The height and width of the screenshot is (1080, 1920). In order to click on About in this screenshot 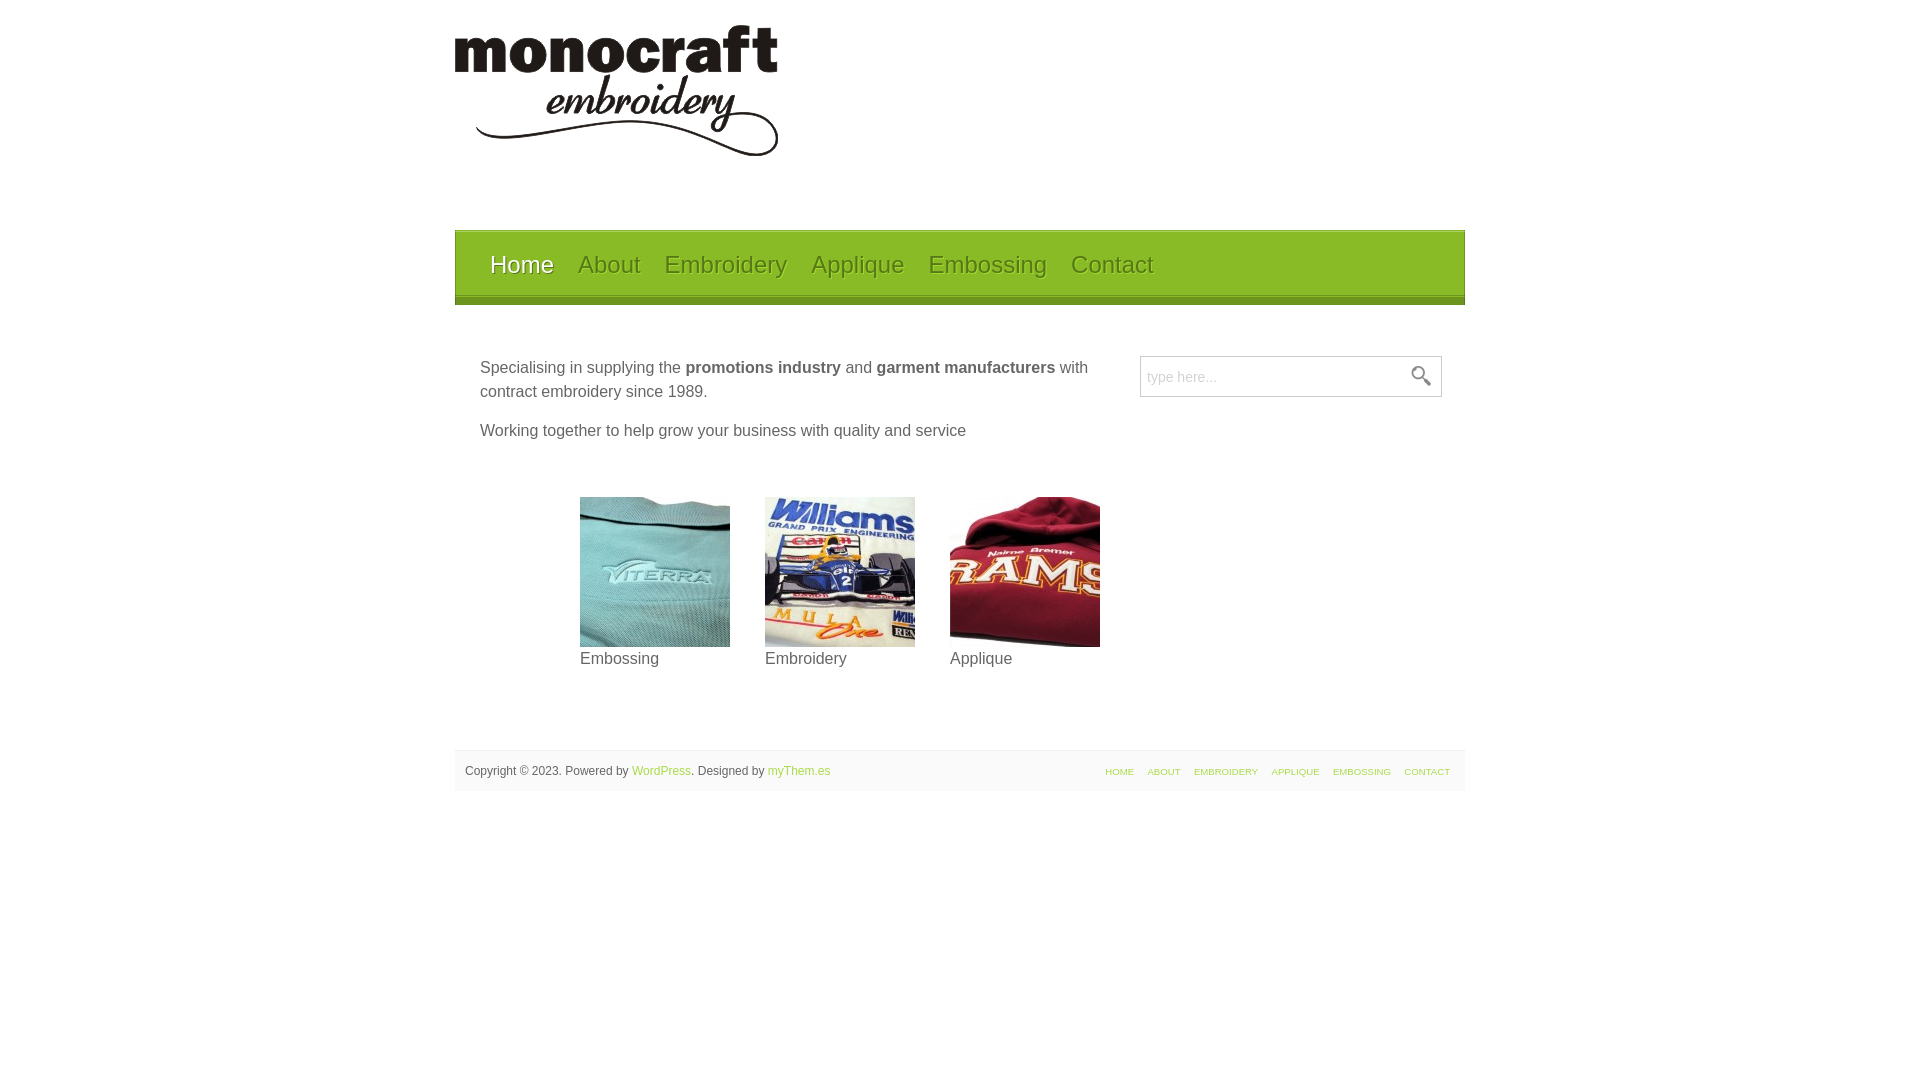, I will do `click(610, 267)`.